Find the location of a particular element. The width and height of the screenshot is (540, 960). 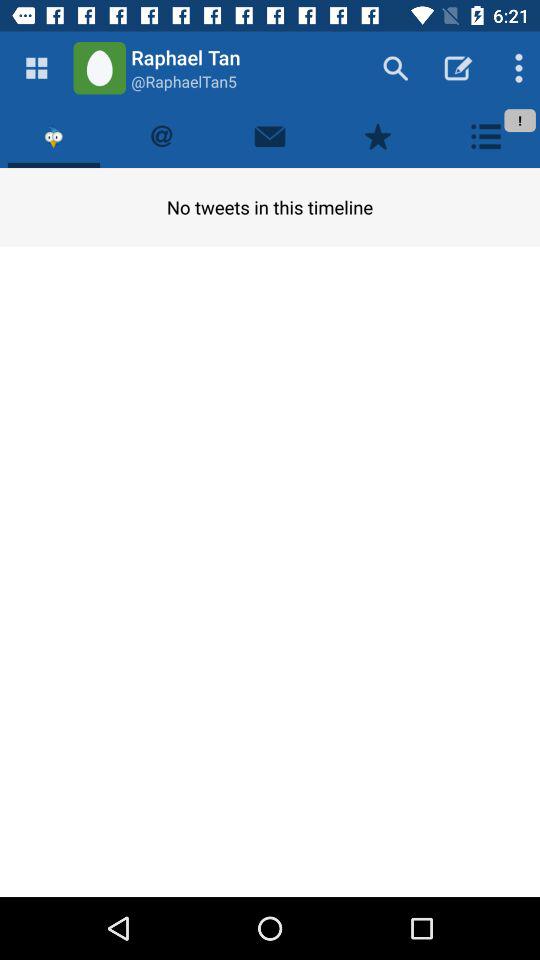

large icons is located at coordinates (36, 68).